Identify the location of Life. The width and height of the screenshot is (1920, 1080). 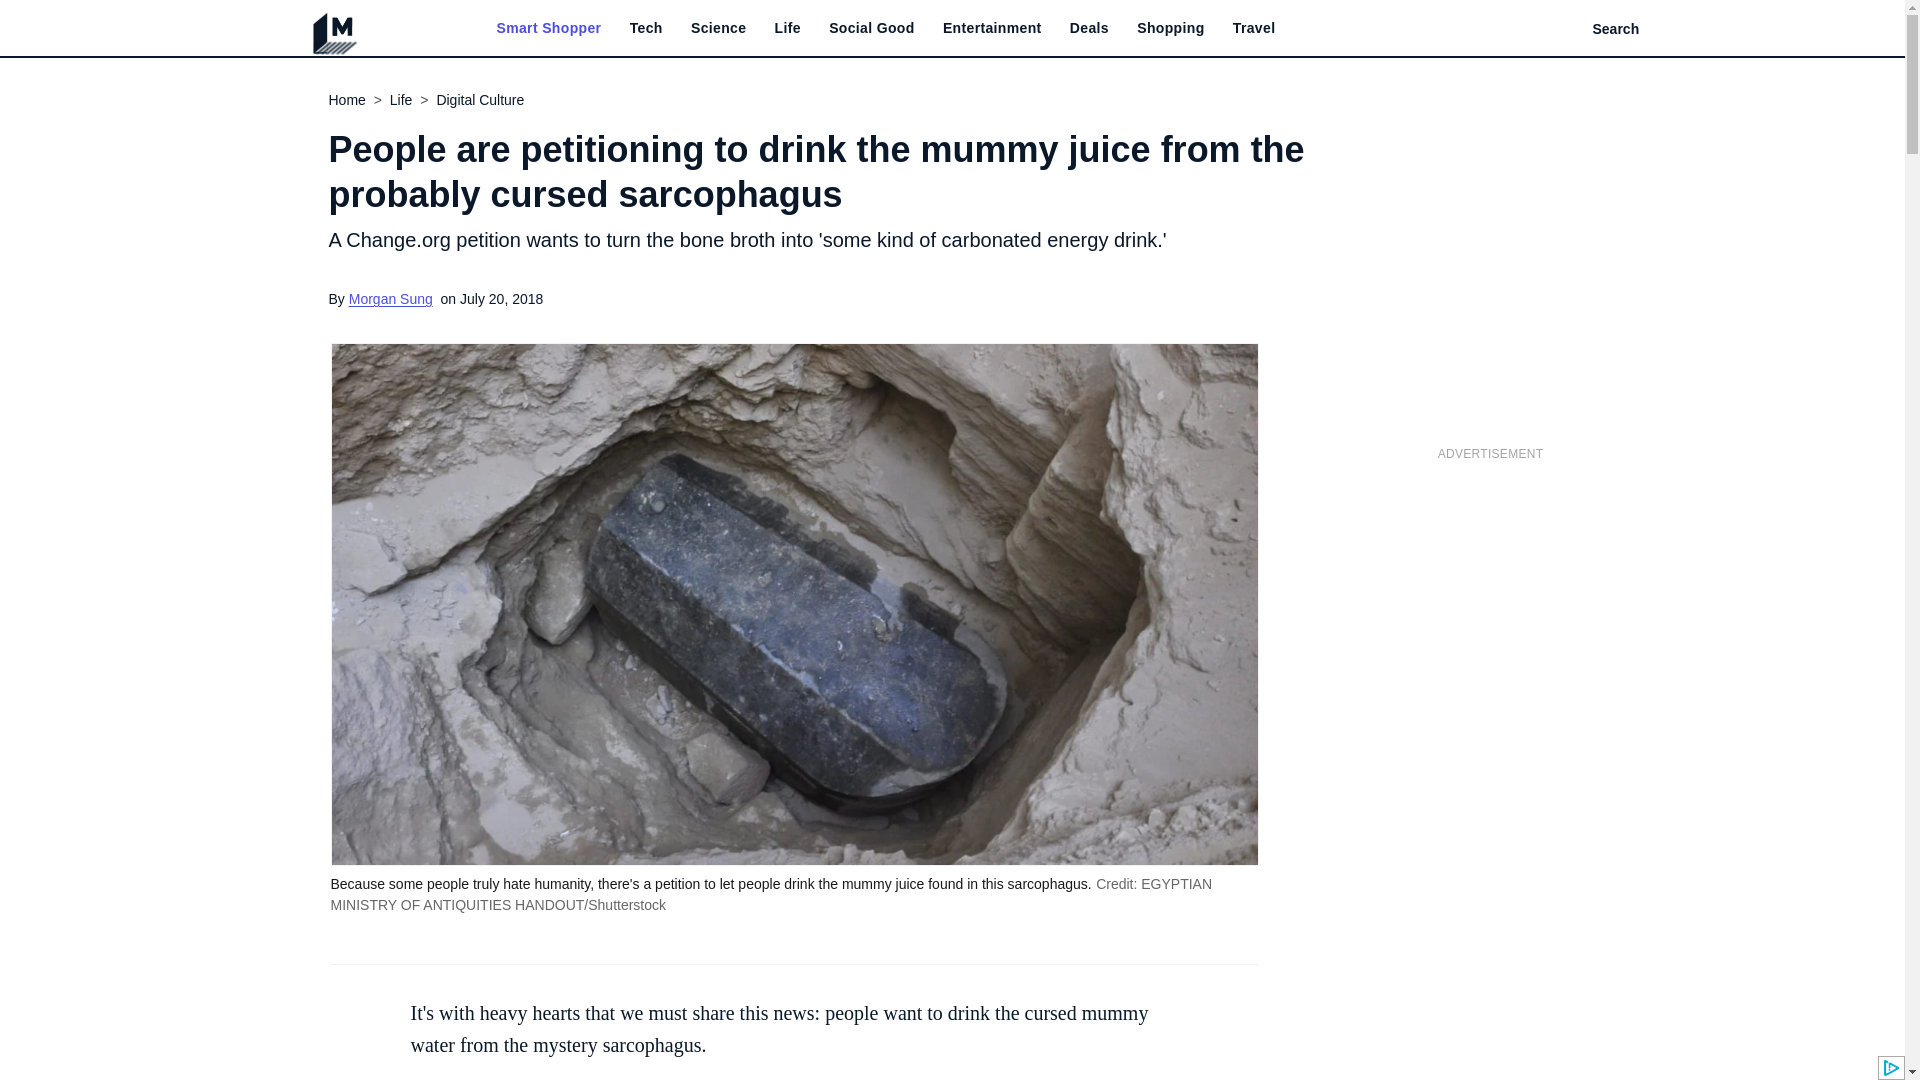
(788, 28).